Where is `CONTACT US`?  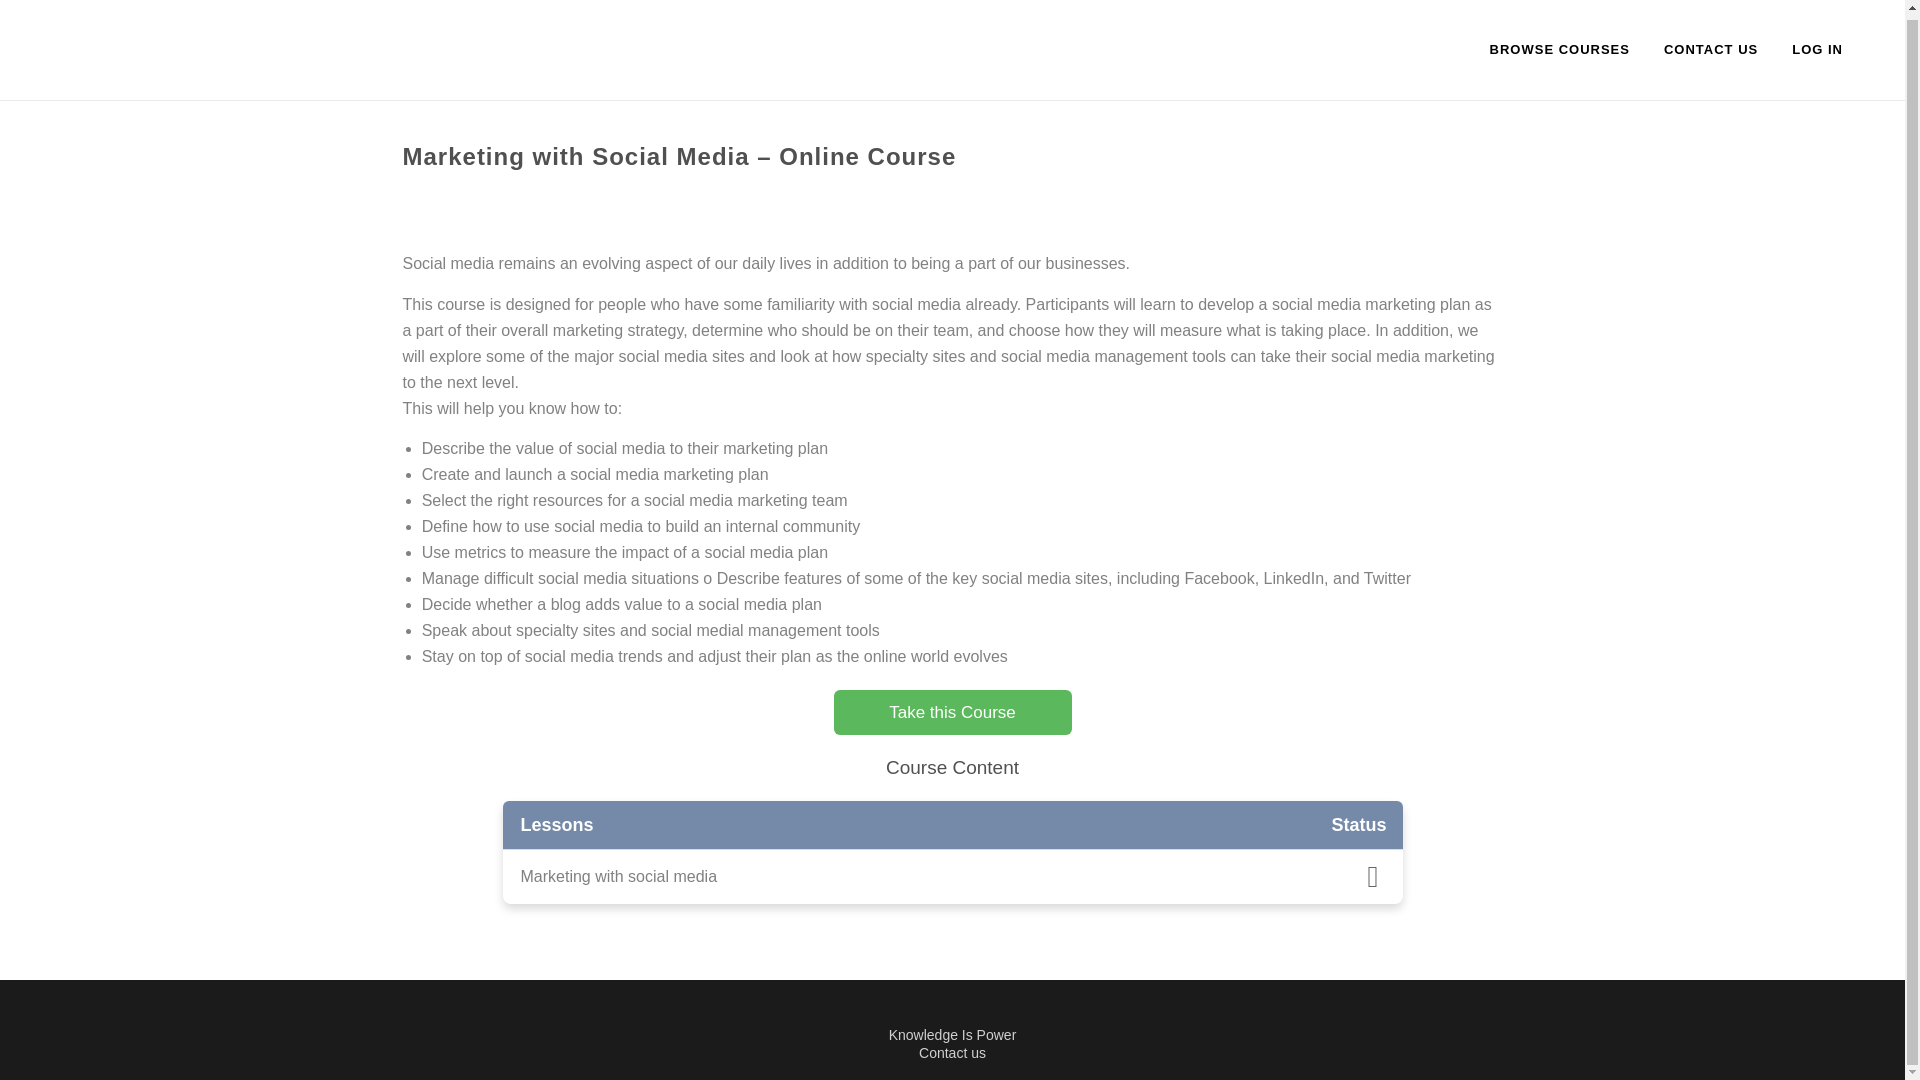 CONTACT US is located at coordinates (1710, 48).